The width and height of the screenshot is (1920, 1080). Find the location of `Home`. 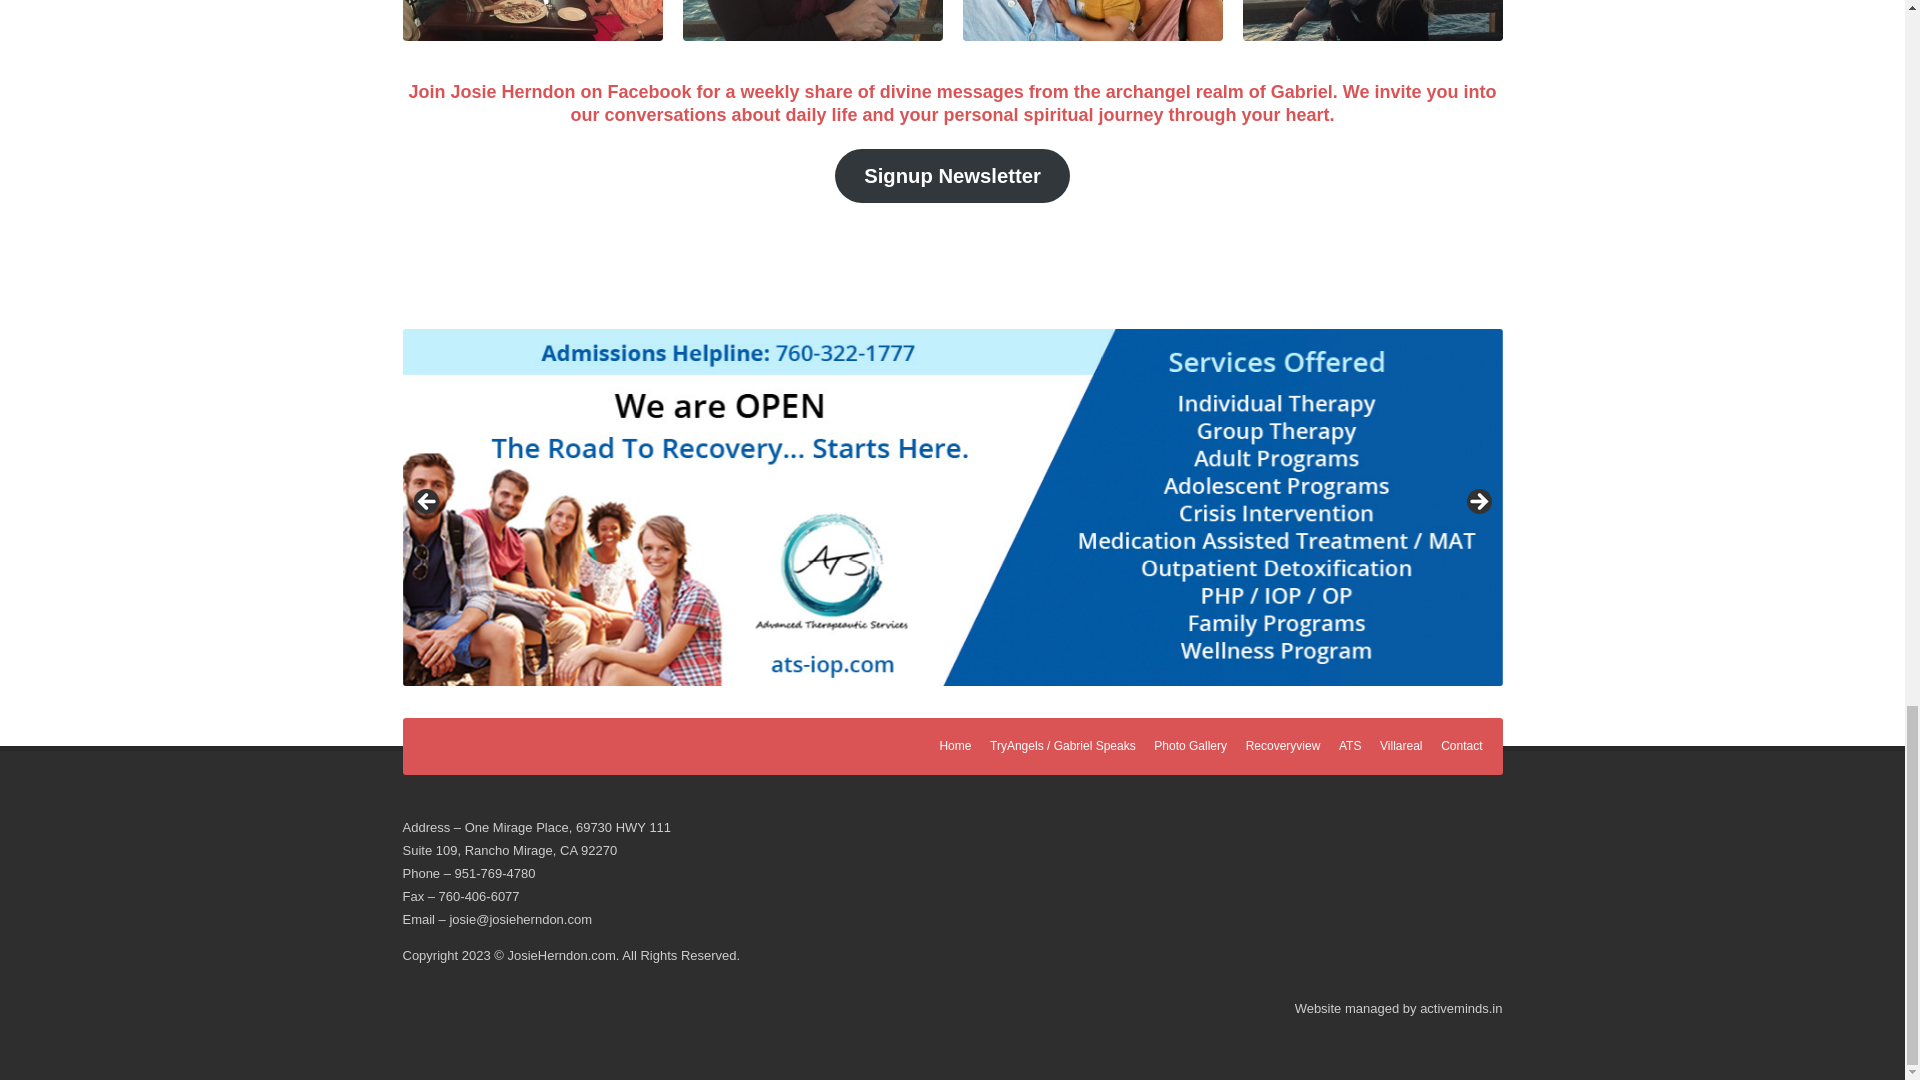

Home is located at coordinates (954, 745).